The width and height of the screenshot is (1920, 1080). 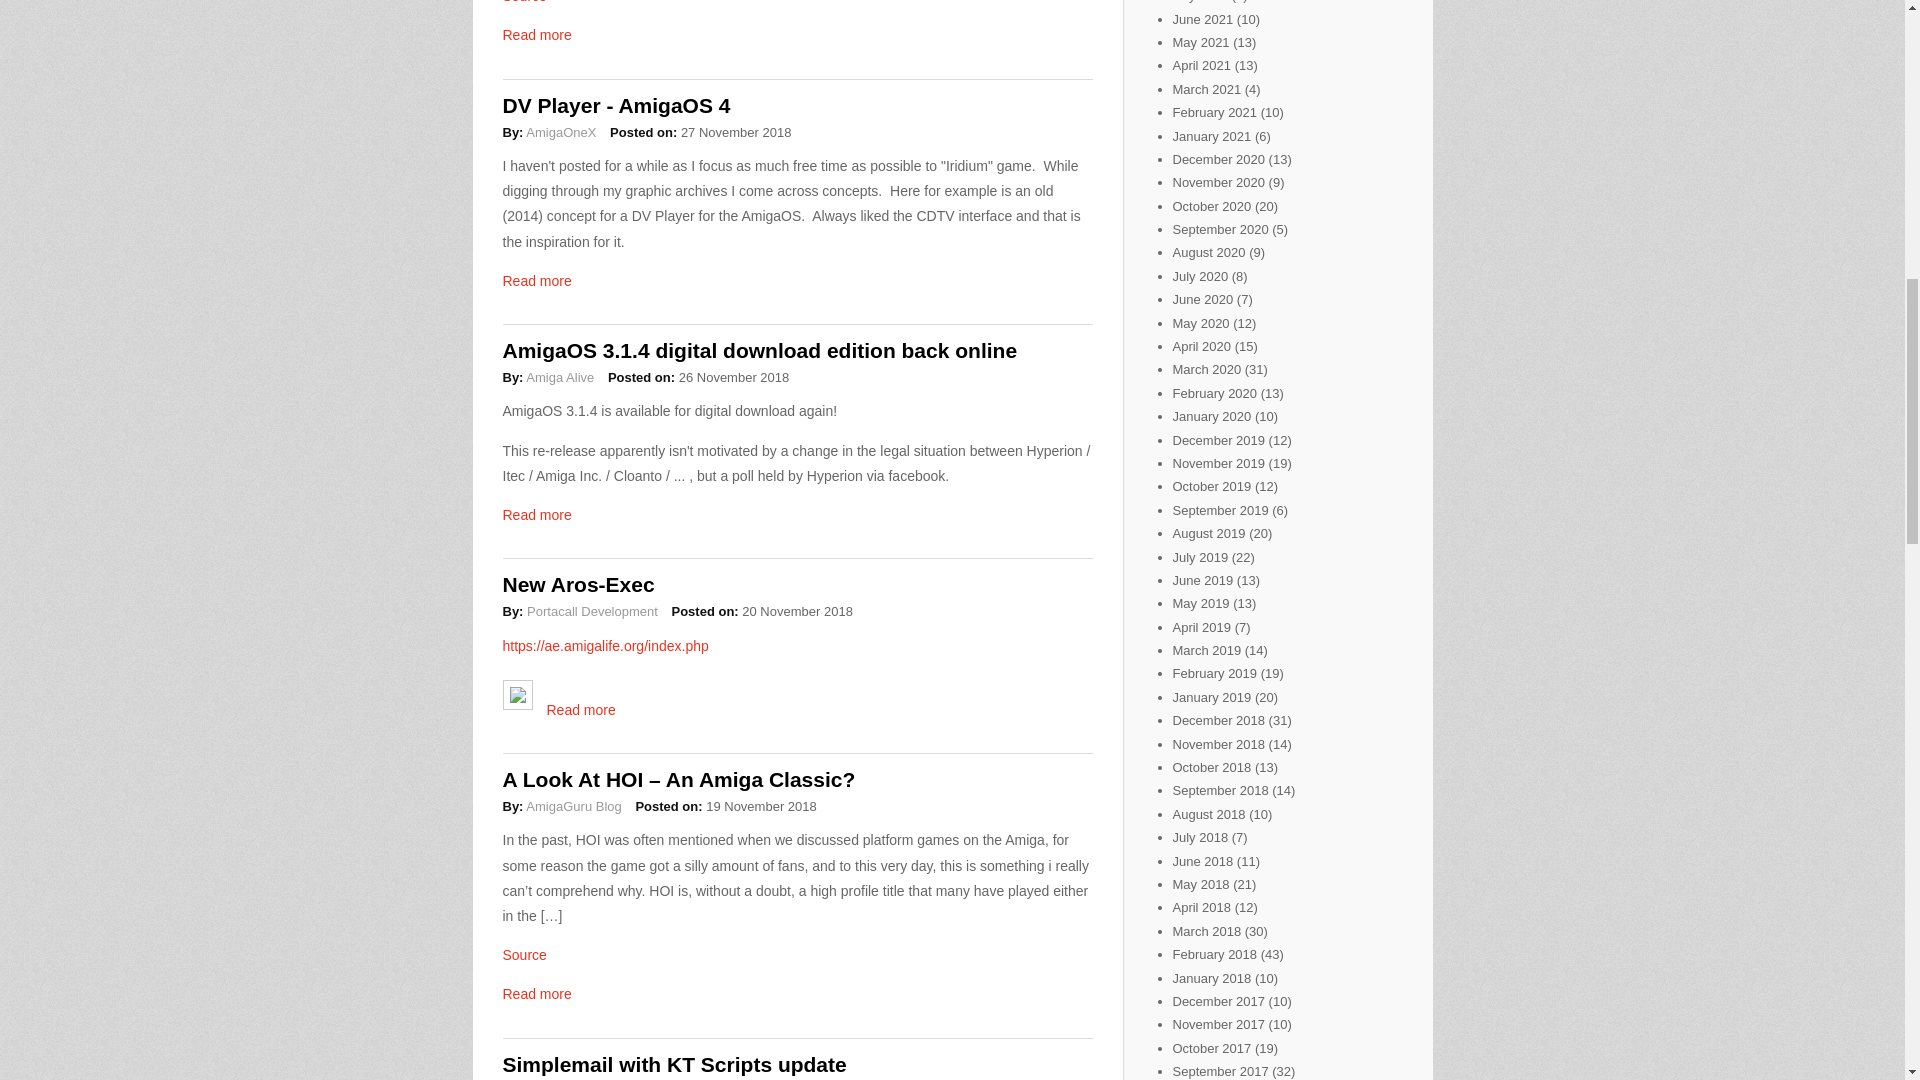 I want to click on Read more, so click(x=536, y=994).